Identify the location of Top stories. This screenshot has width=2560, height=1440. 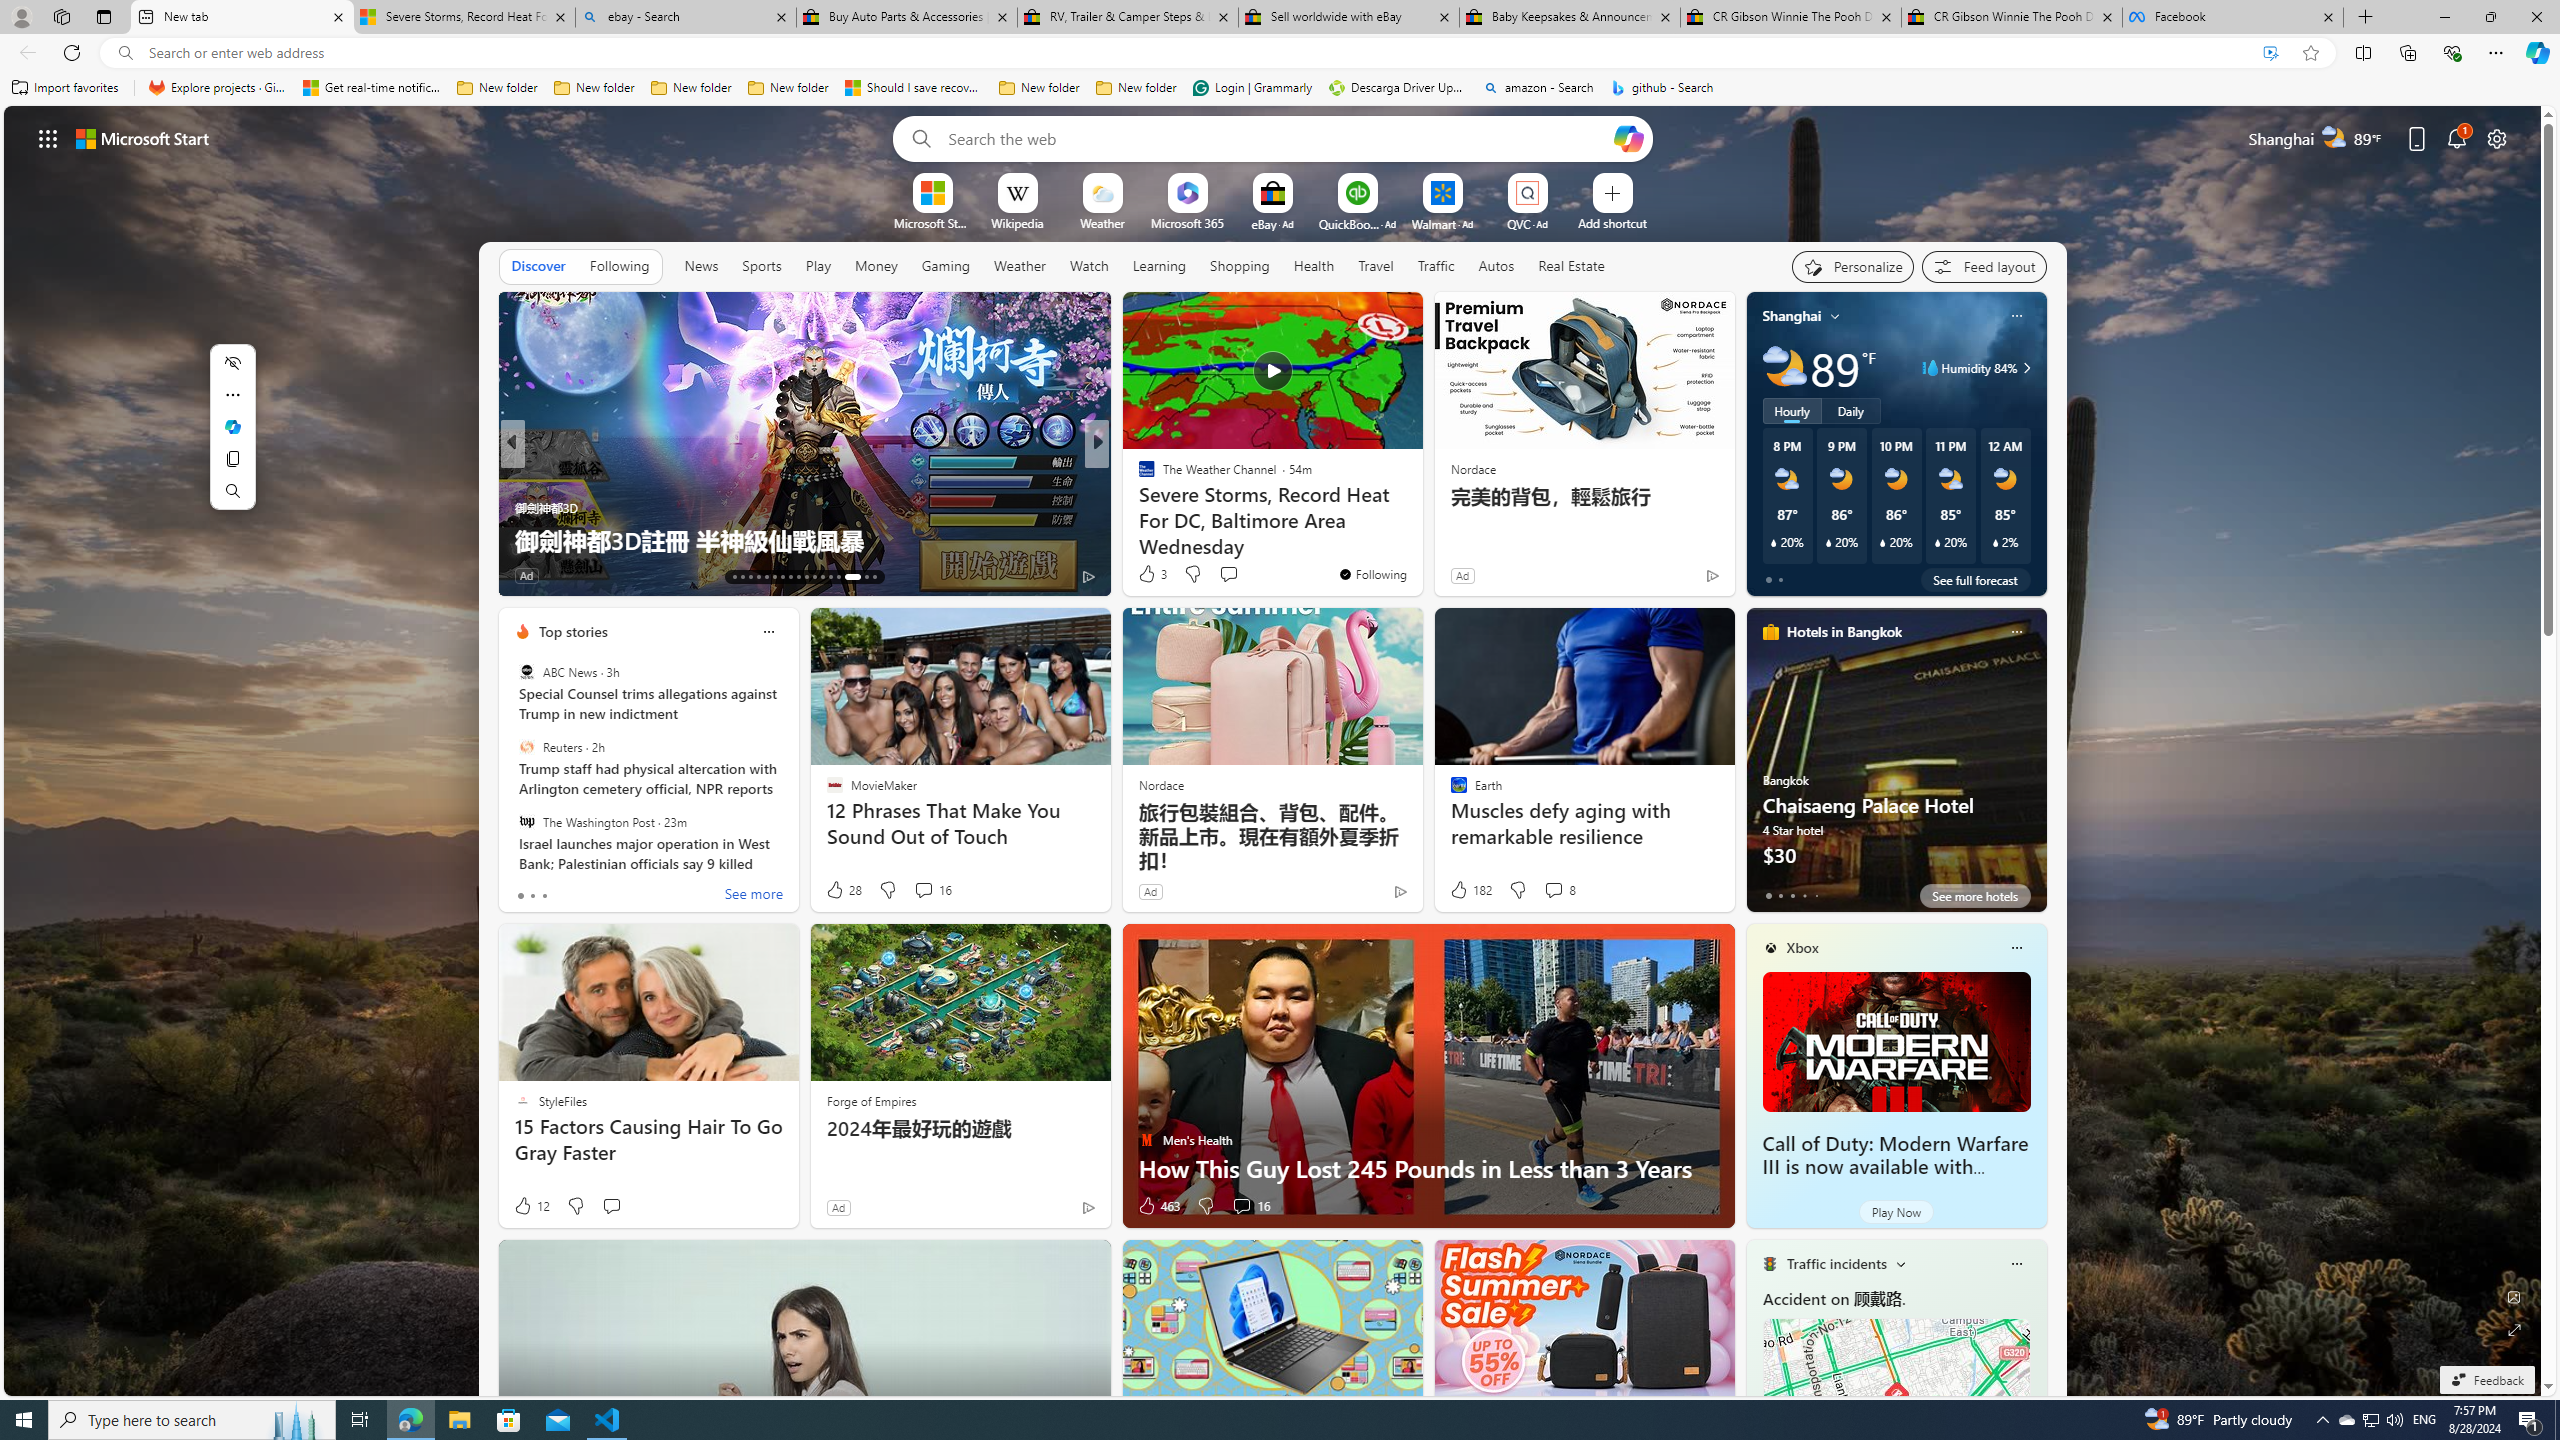
(573, 632).